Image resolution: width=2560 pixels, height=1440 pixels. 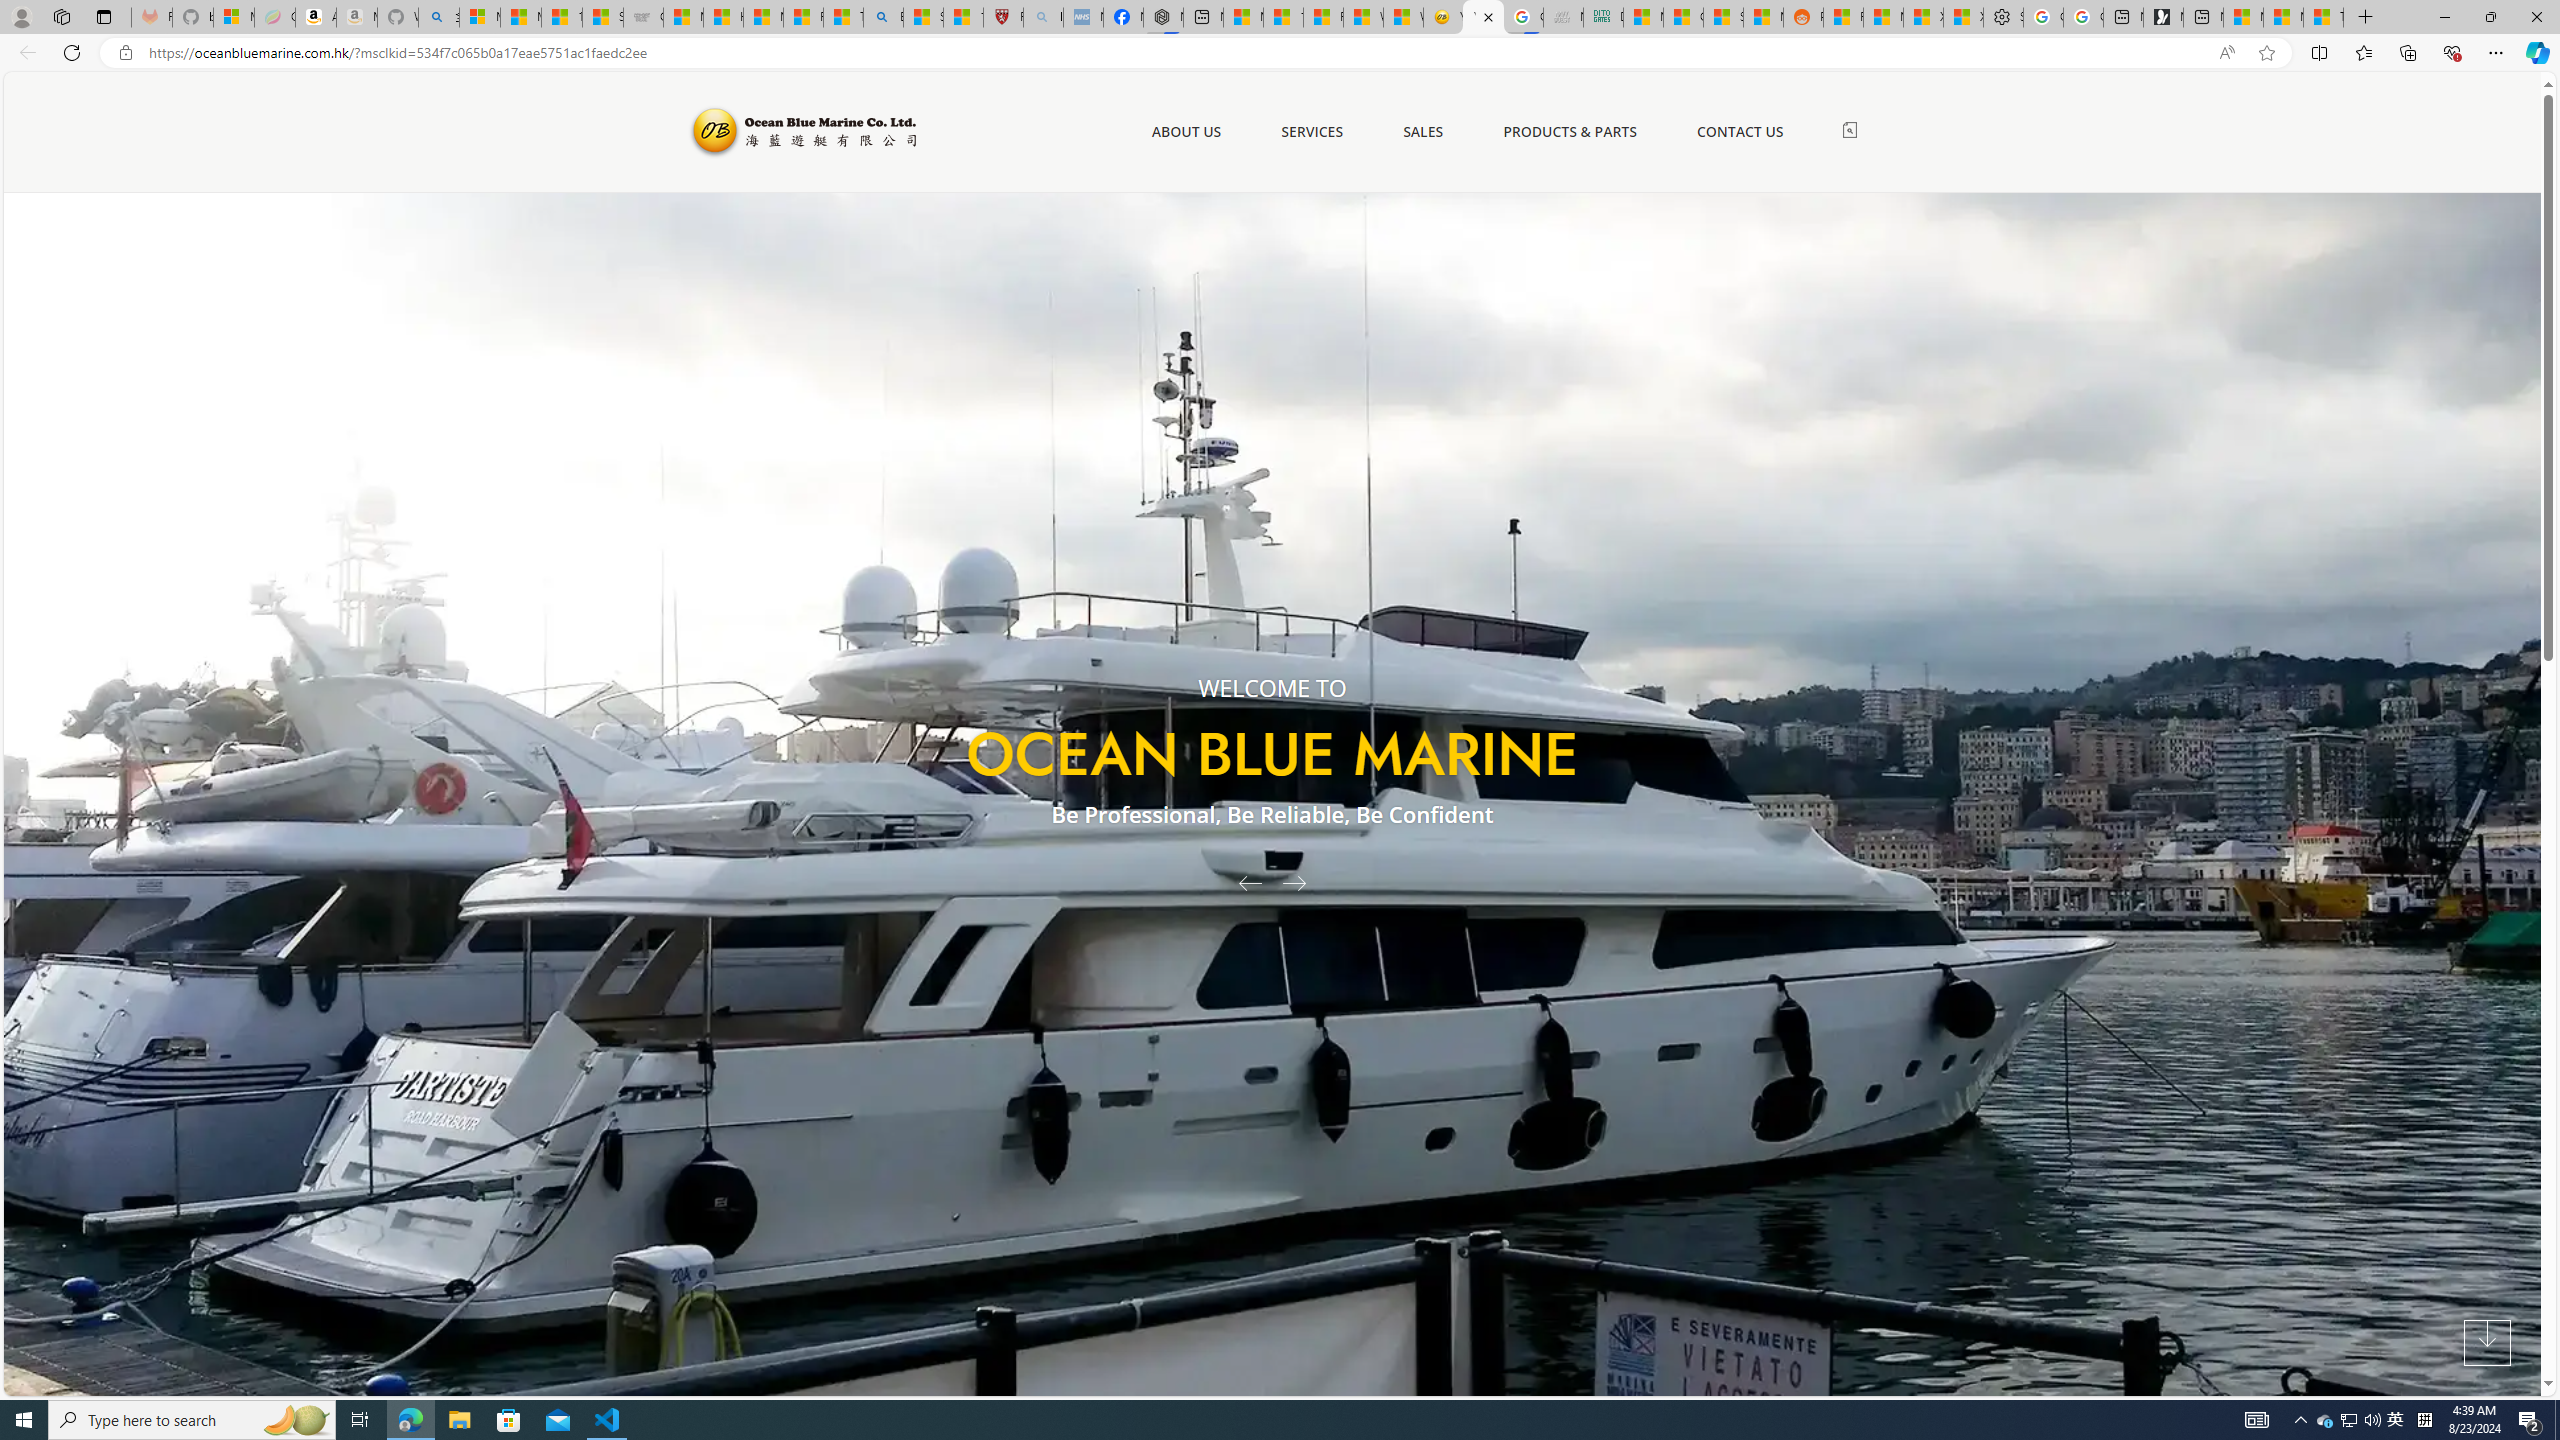 I want to click on ABOUT US, so click(x=1186, y=132).